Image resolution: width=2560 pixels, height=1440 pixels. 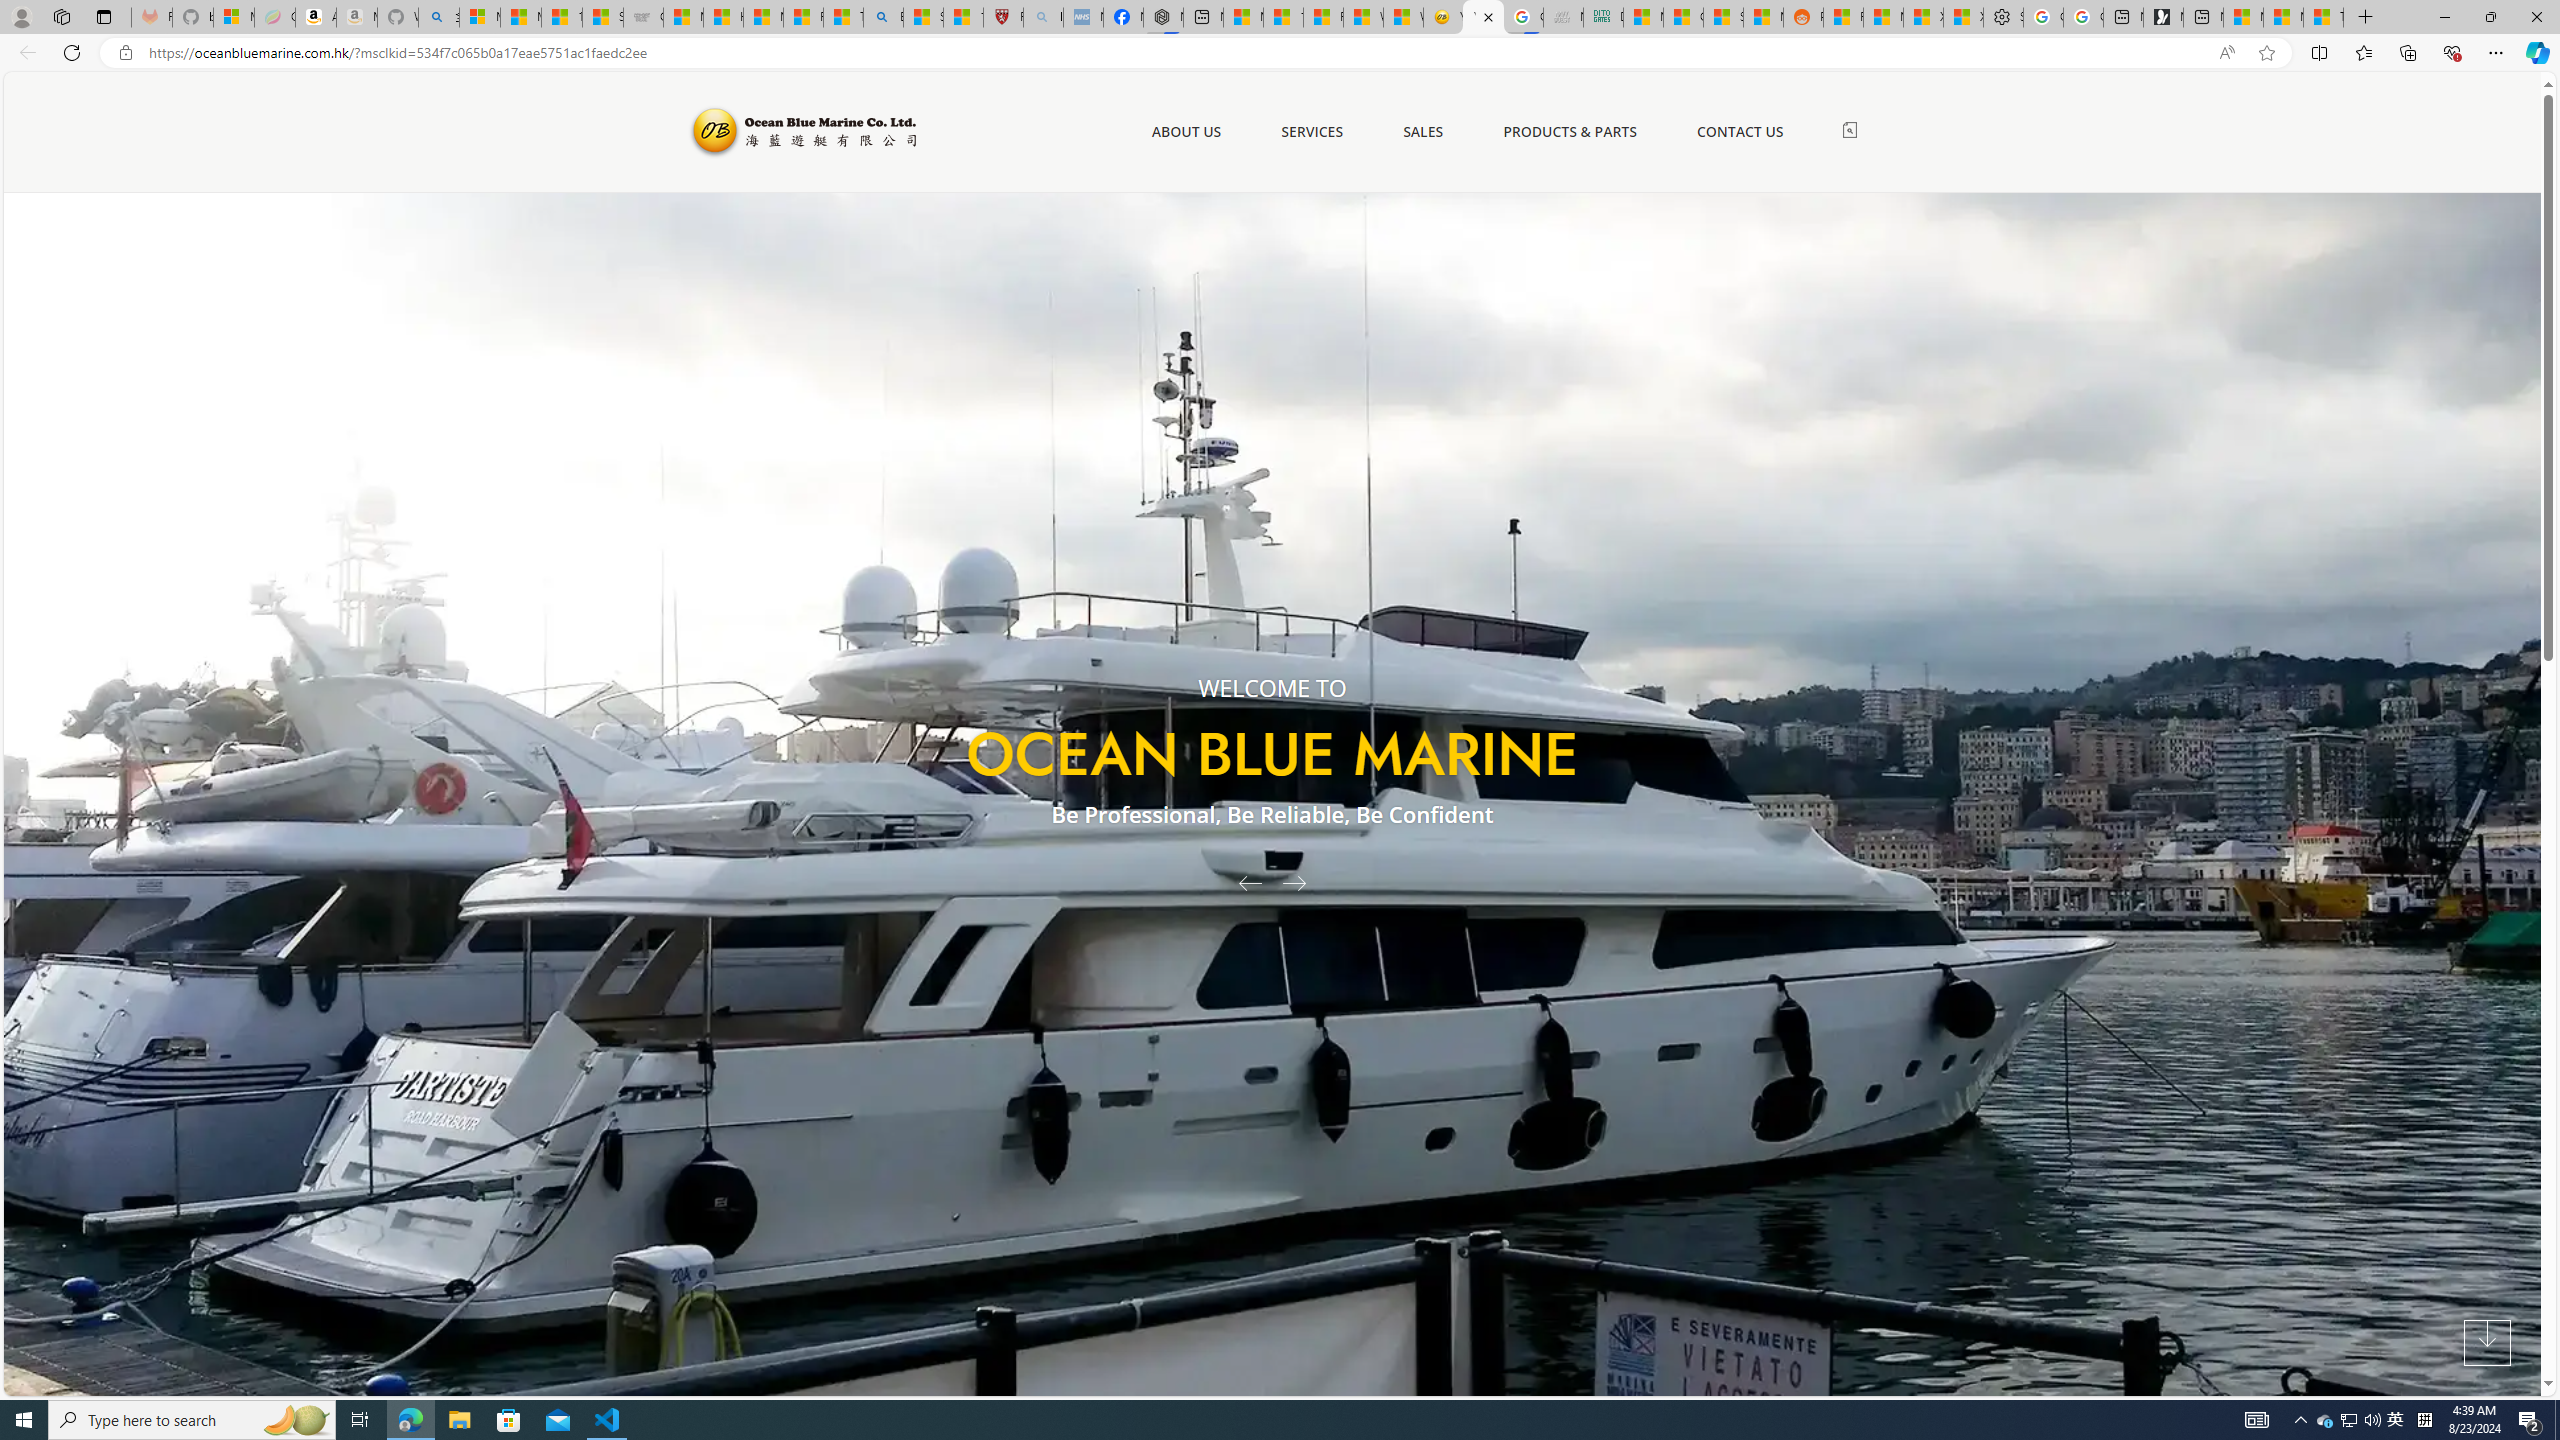 I want to click on ABOUT US, so click(x=1186, y=132).